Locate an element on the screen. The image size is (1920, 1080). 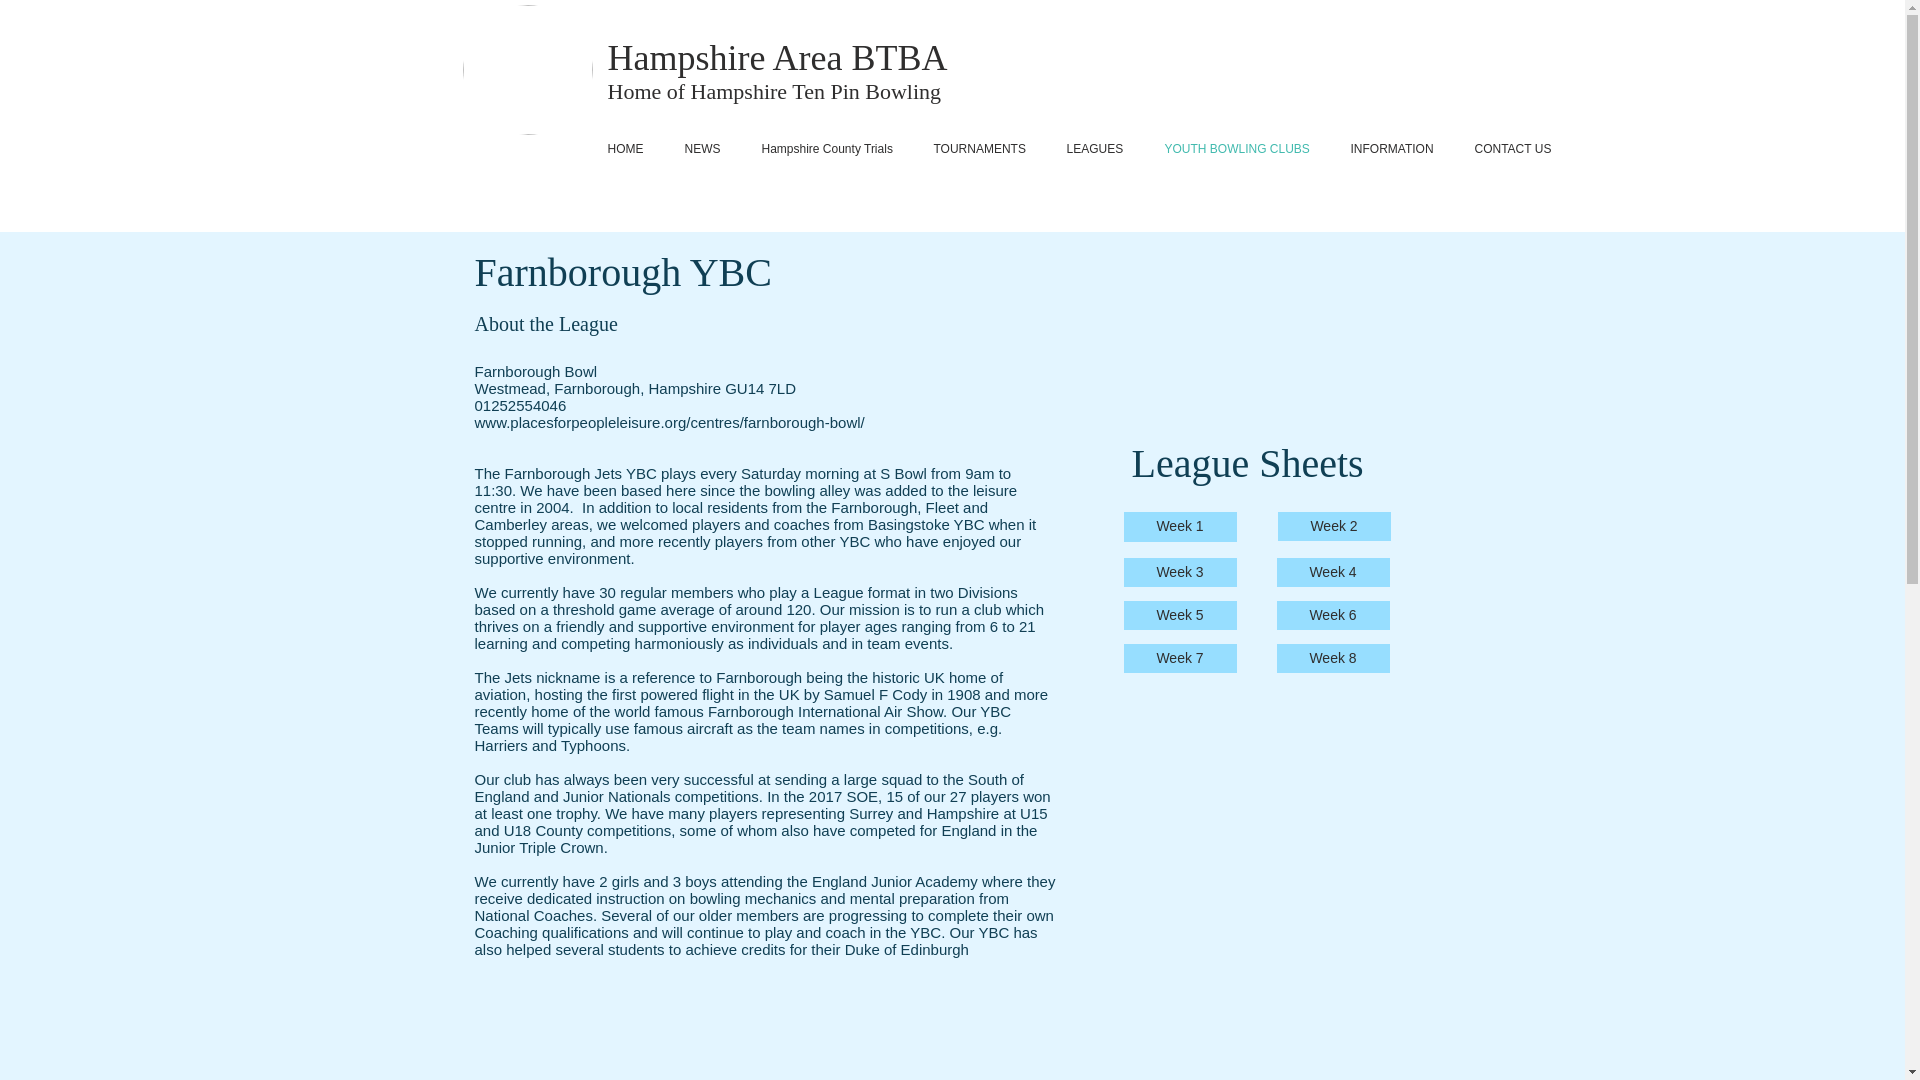
Week 8 is located at coordinates (1332, 658).